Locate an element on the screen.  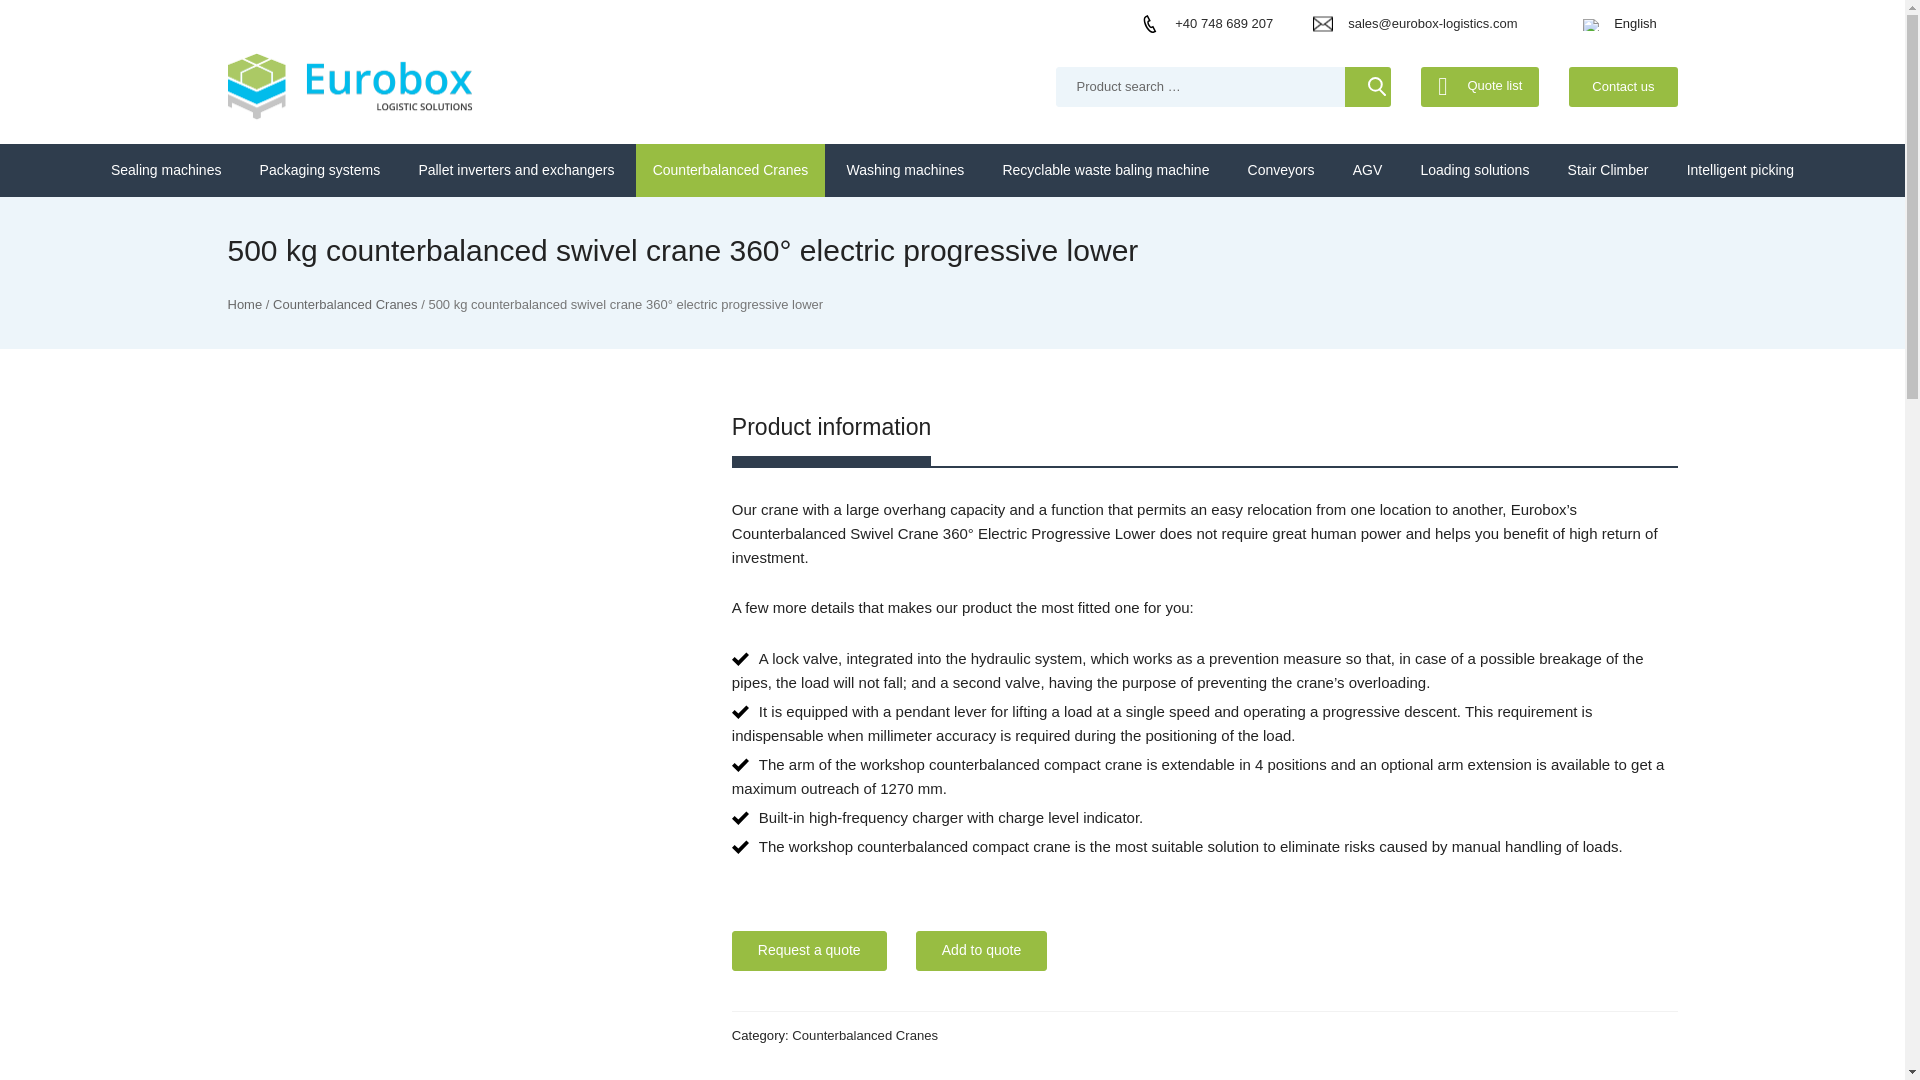
Sealing machines is located at coordinates (166, 170).